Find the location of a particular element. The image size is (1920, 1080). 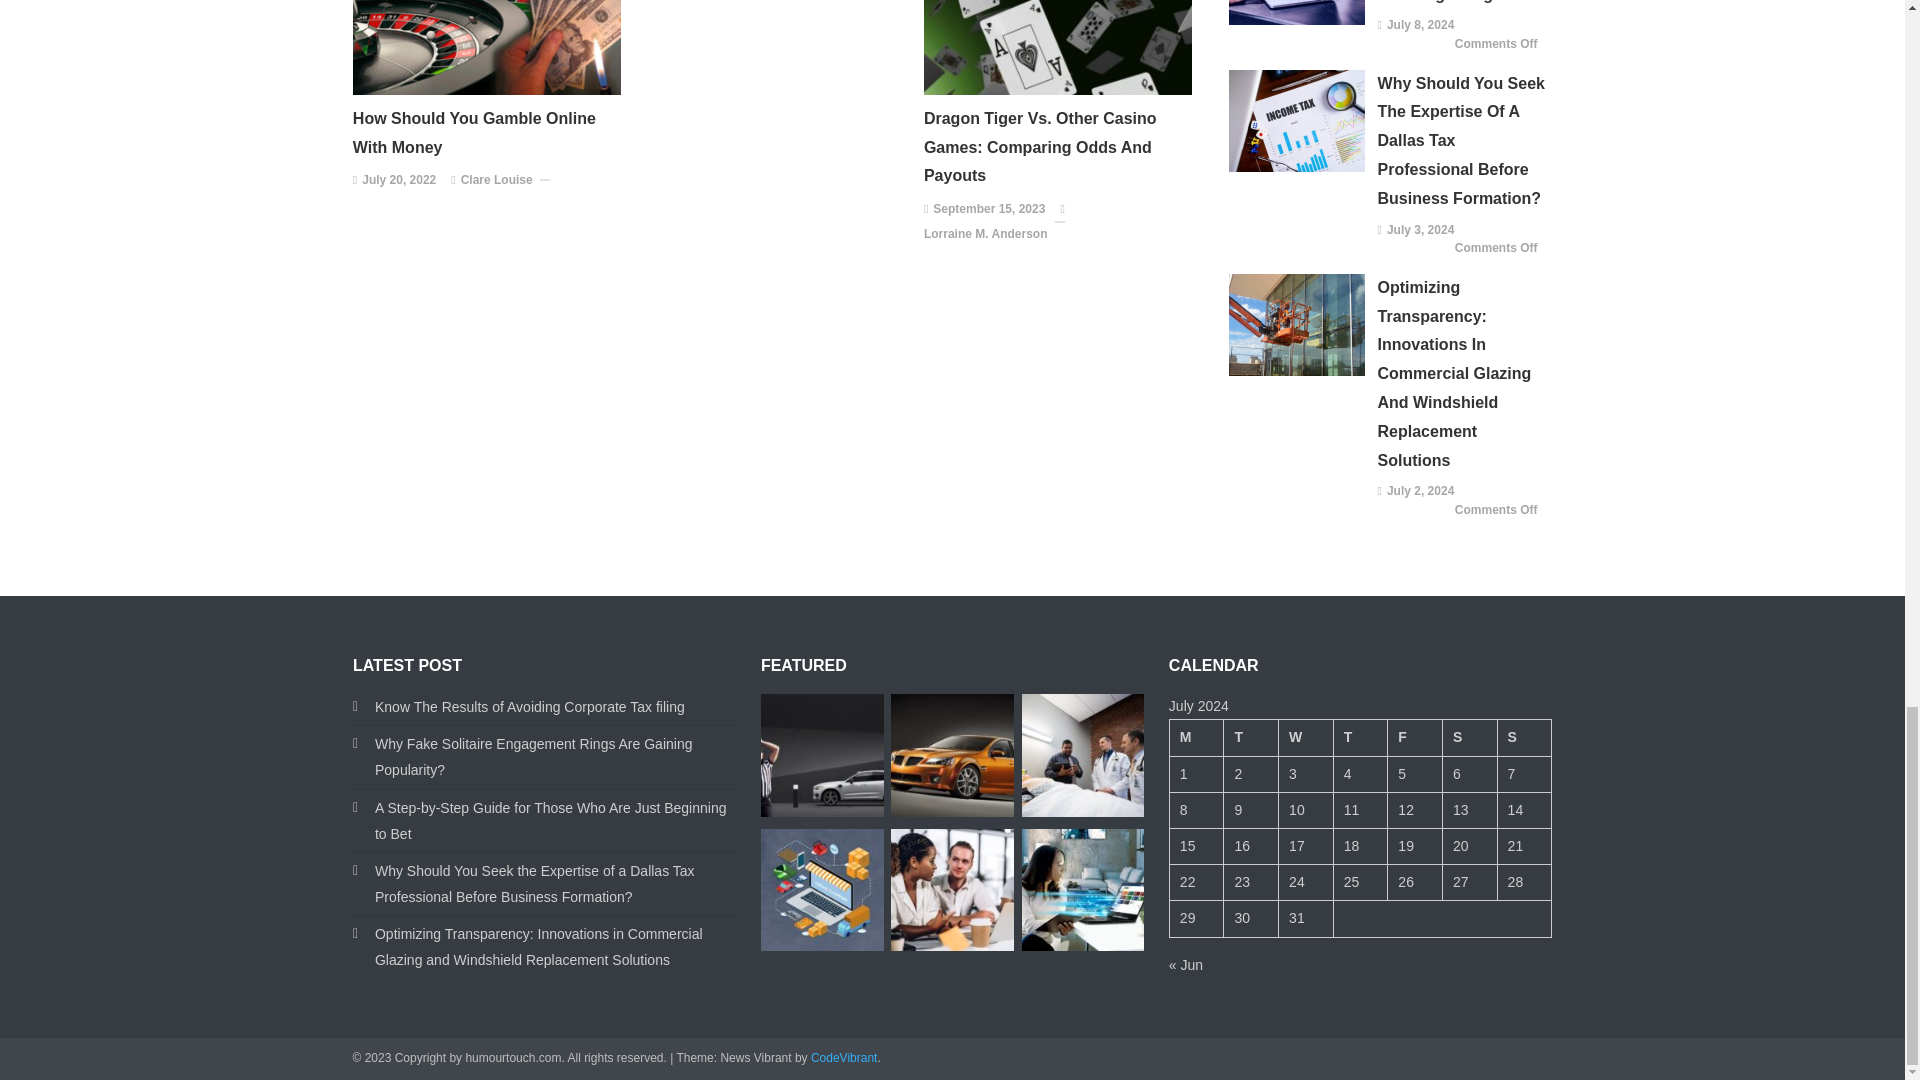

Monday is located at coordinates (1196, 738).